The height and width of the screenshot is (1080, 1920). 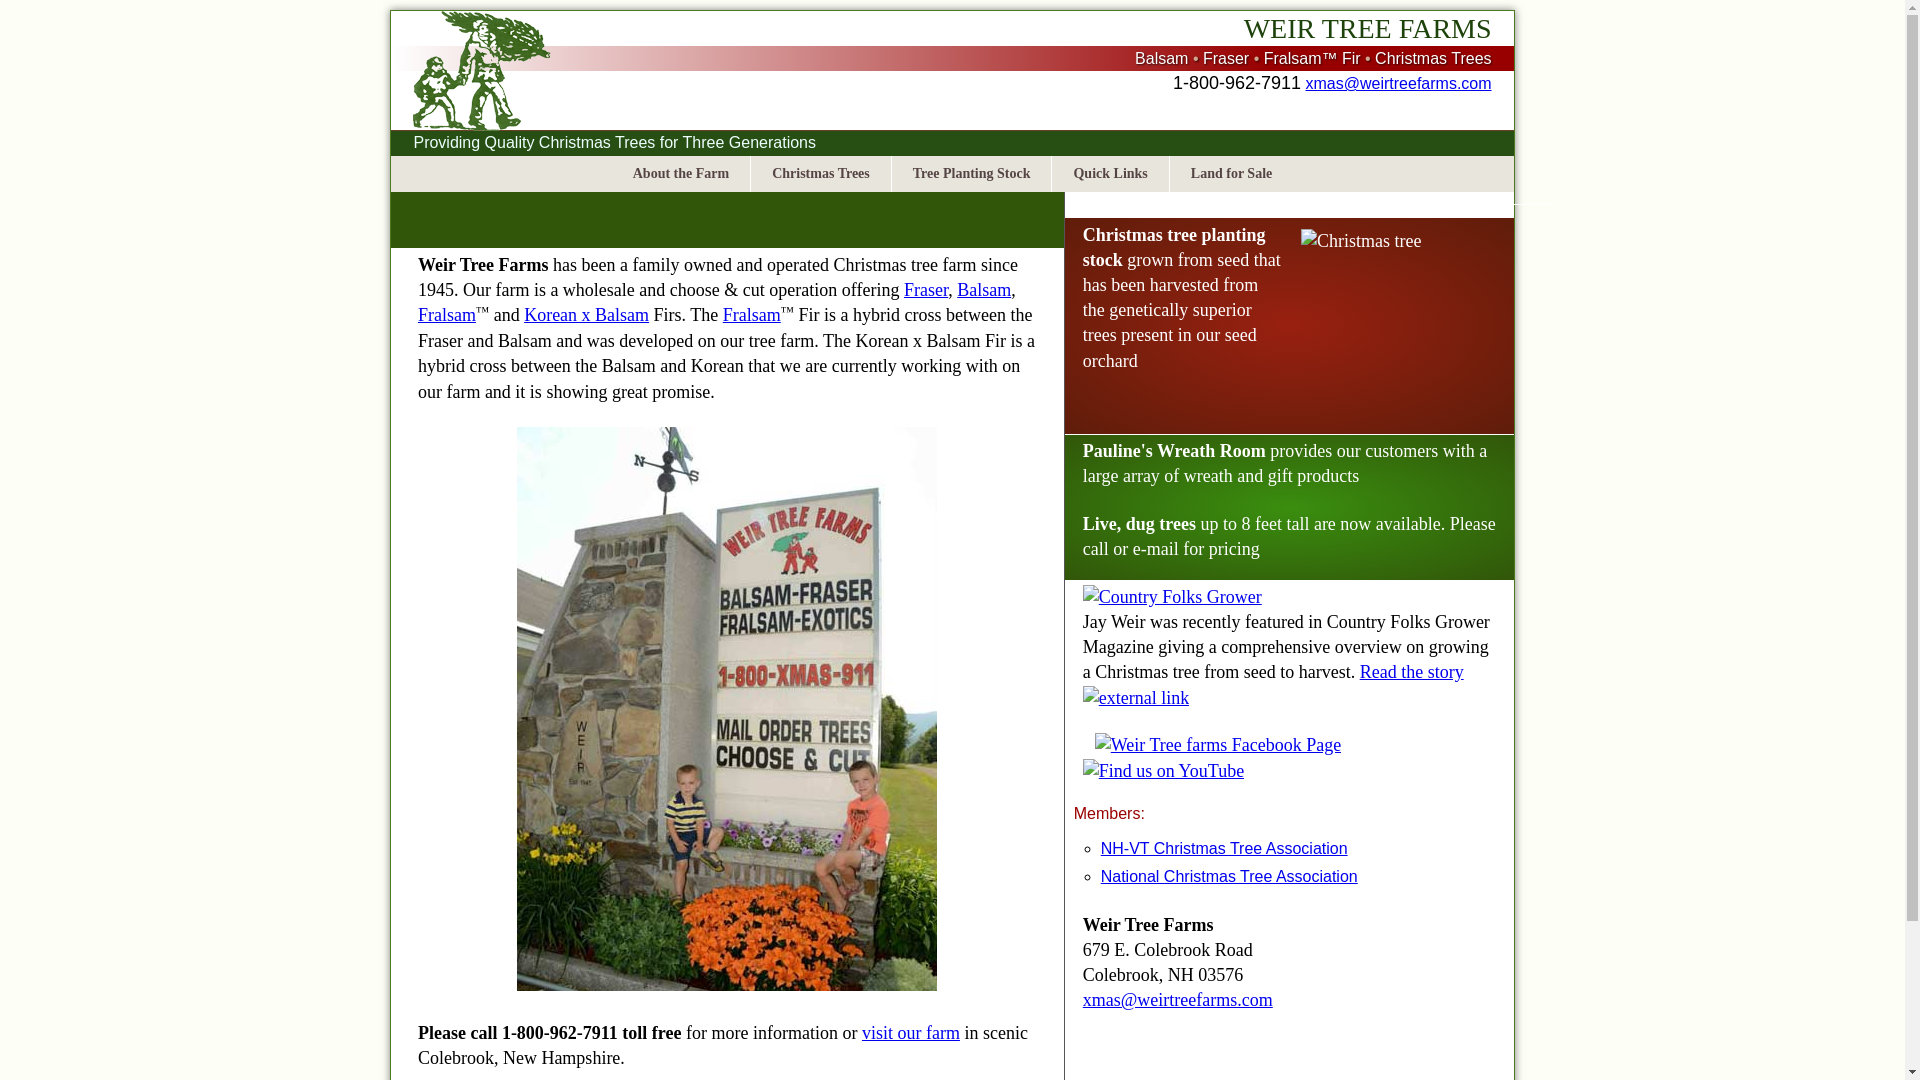 I want to click on Tree Planting Stock, so click(x=971, y=174).